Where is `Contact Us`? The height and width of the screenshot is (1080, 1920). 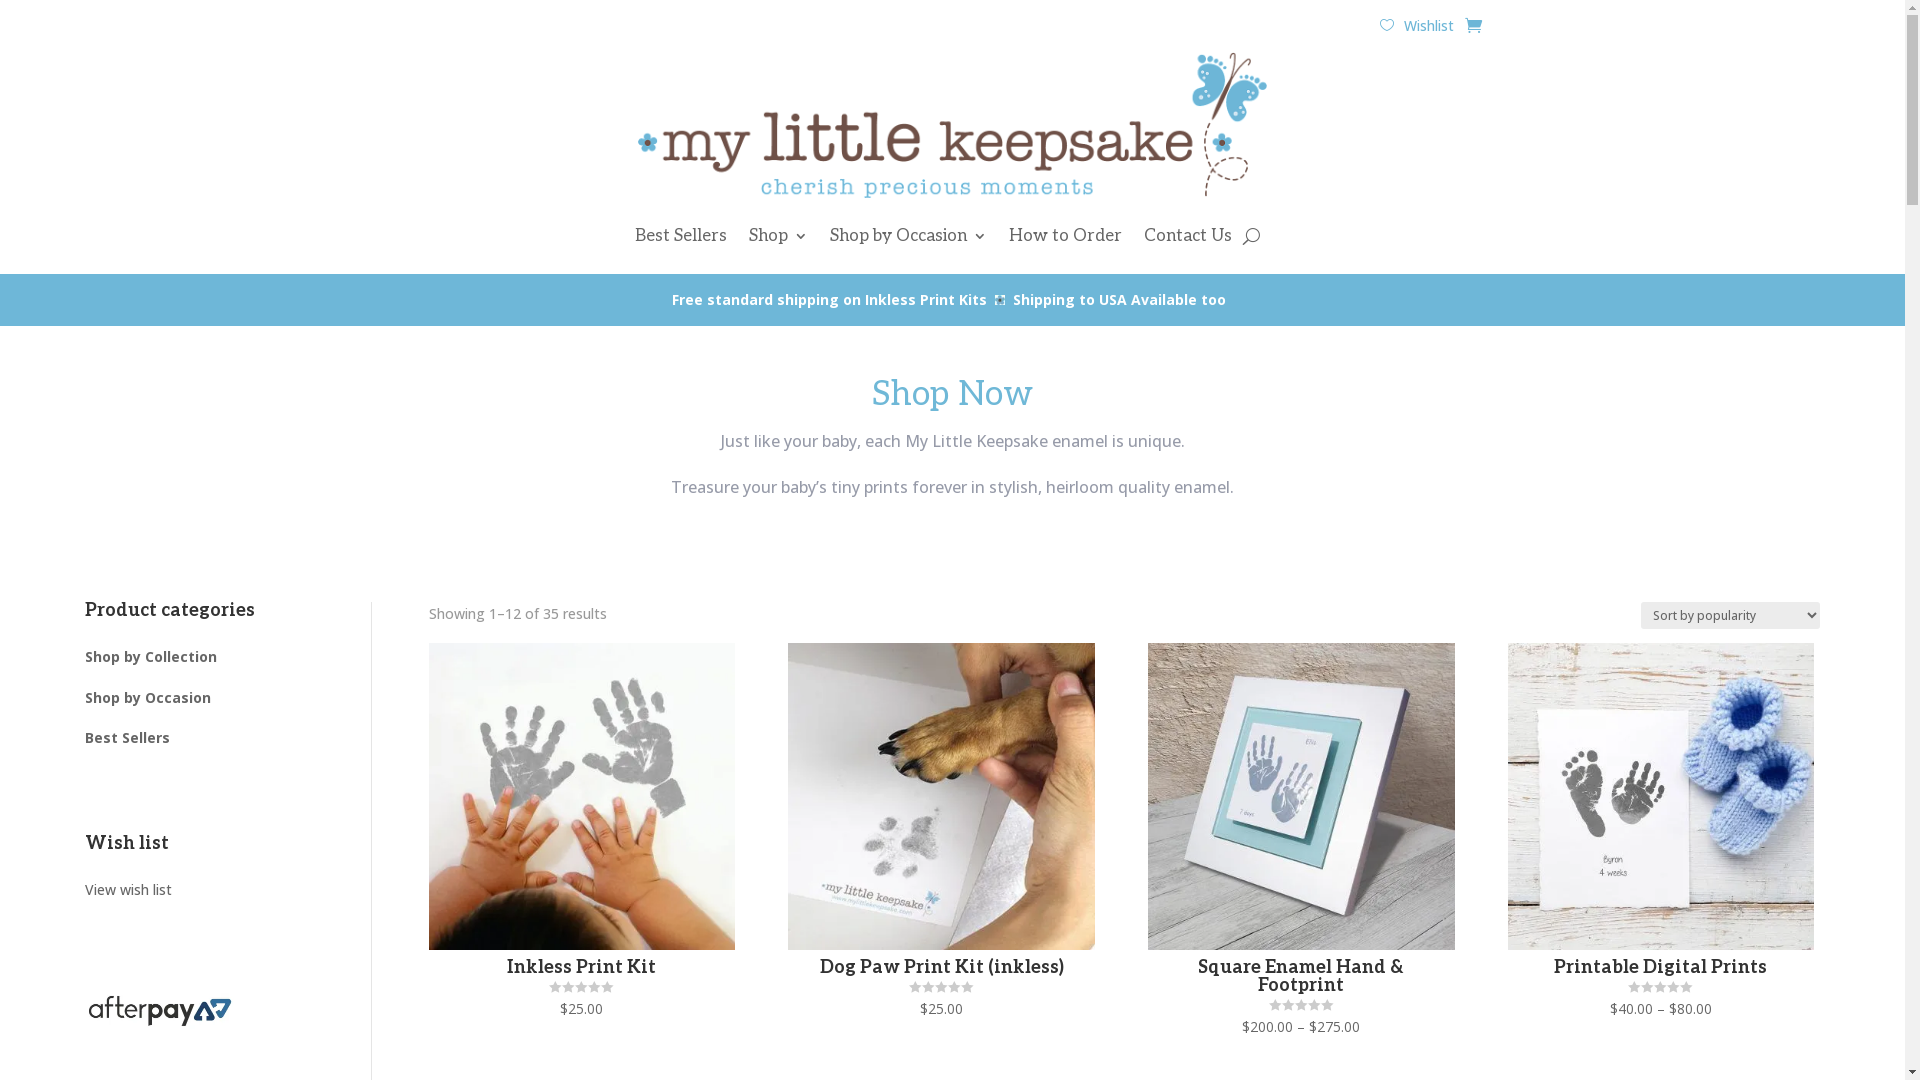
Contact Us is located at coordinates (1188, 236).